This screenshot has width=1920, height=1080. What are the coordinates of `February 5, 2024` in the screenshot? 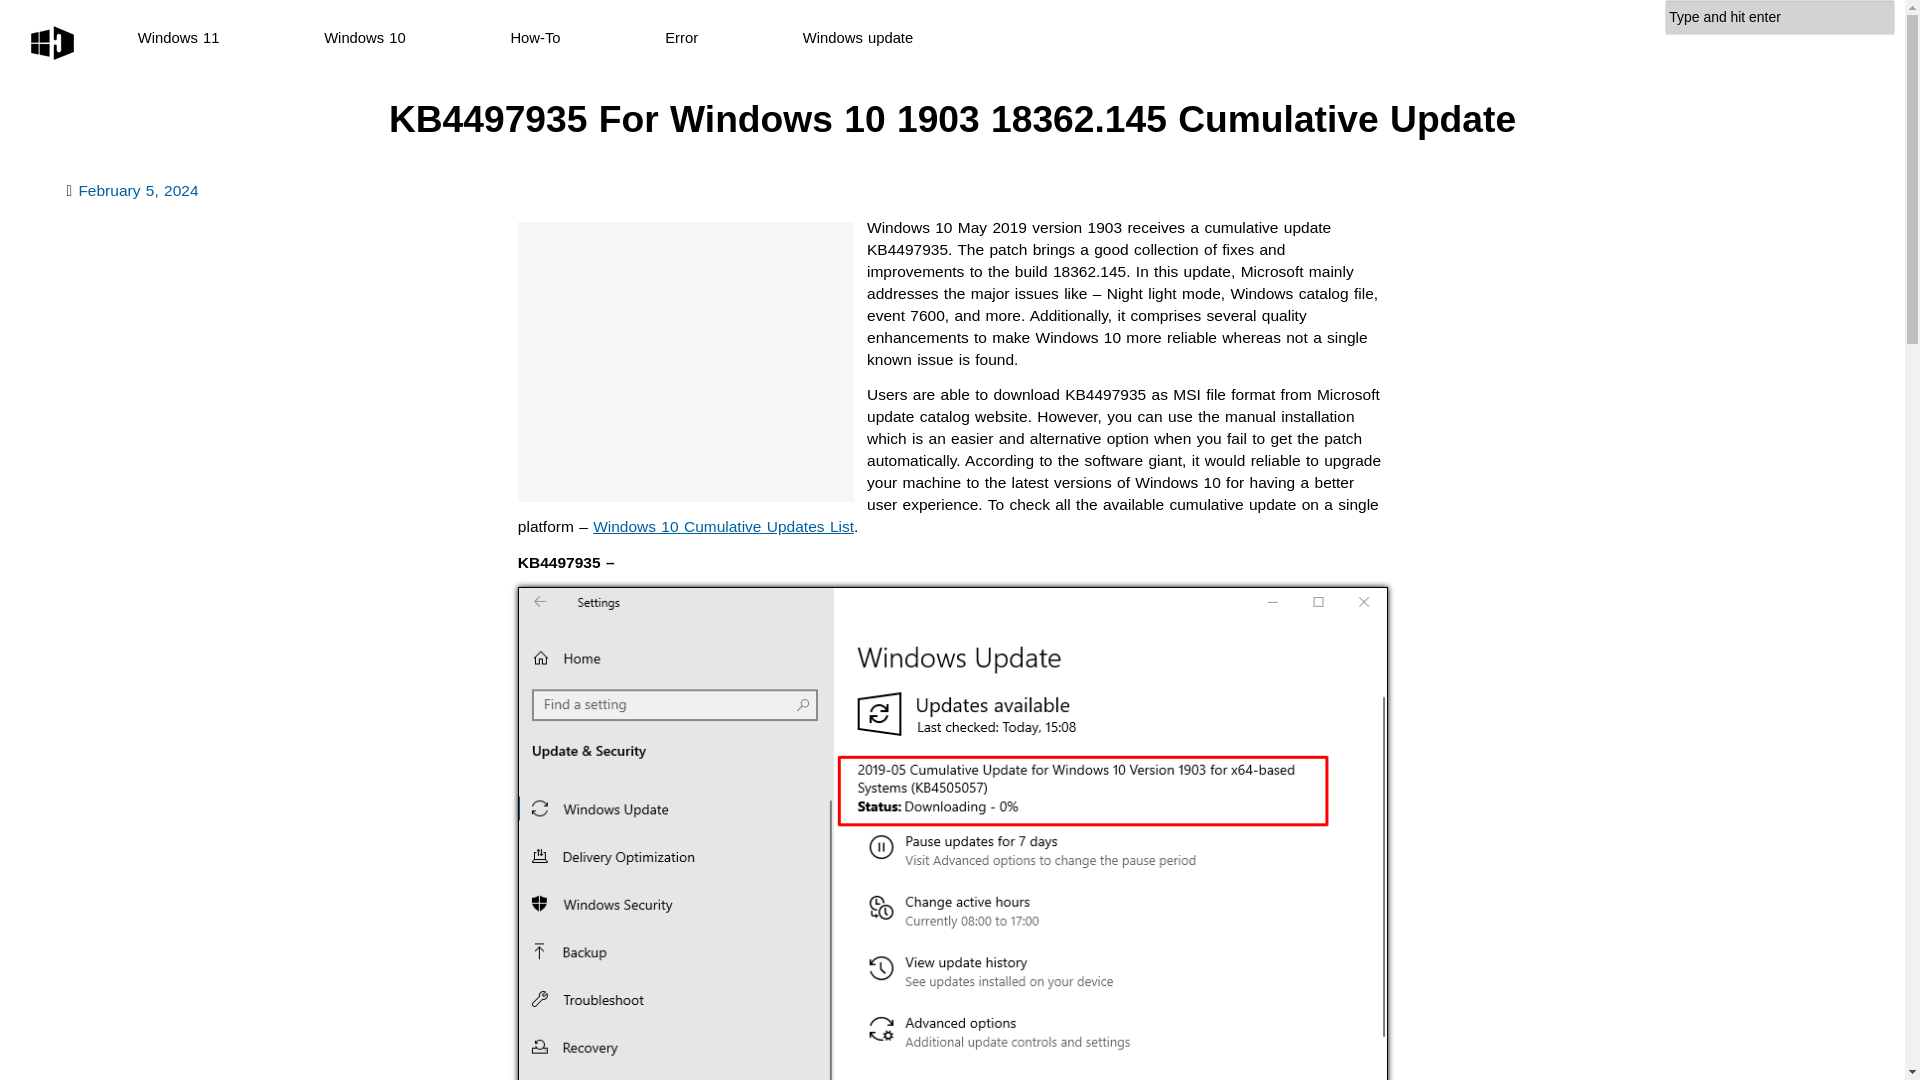 It's located at (138, 190).